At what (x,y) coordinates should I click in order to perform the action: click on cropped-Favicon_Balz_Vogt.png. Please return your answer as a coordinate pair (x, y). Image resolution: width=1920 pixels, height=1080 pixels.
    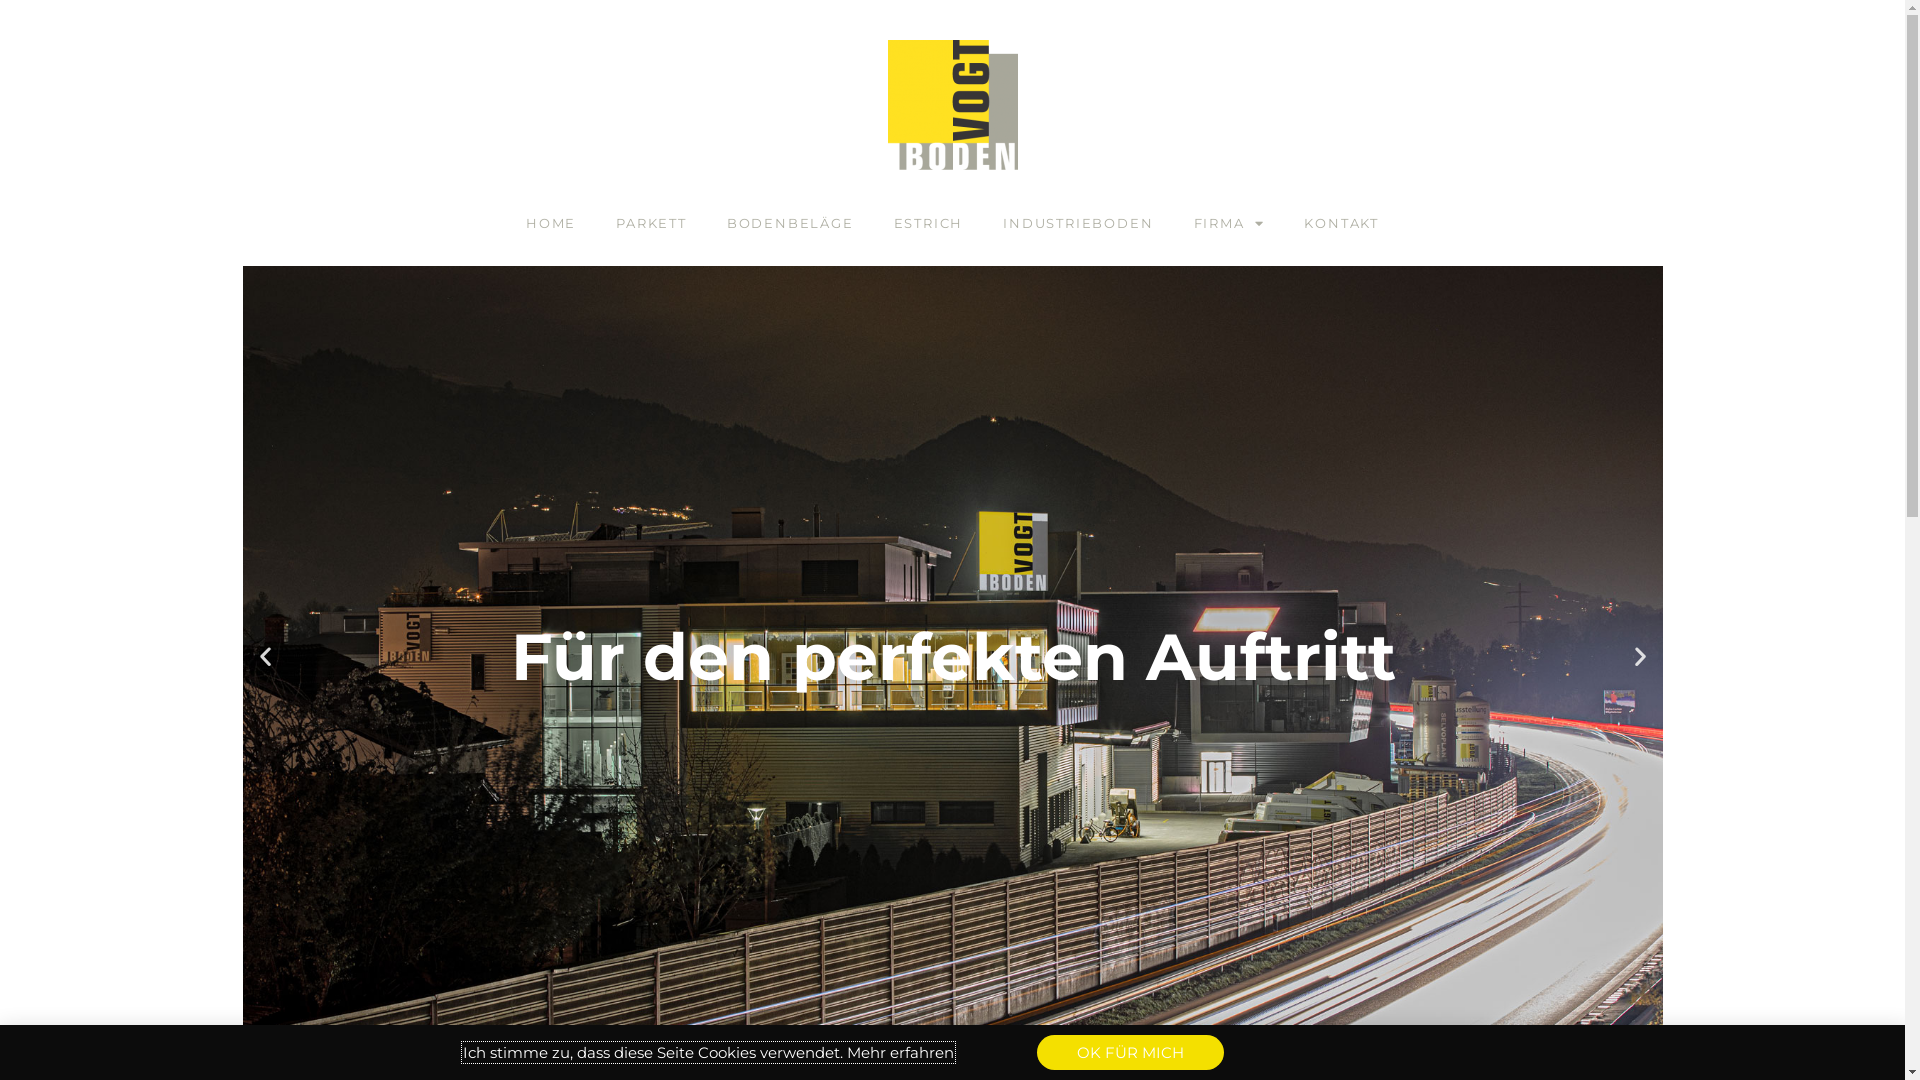
    Looking at the image, I should click on (952, 105).